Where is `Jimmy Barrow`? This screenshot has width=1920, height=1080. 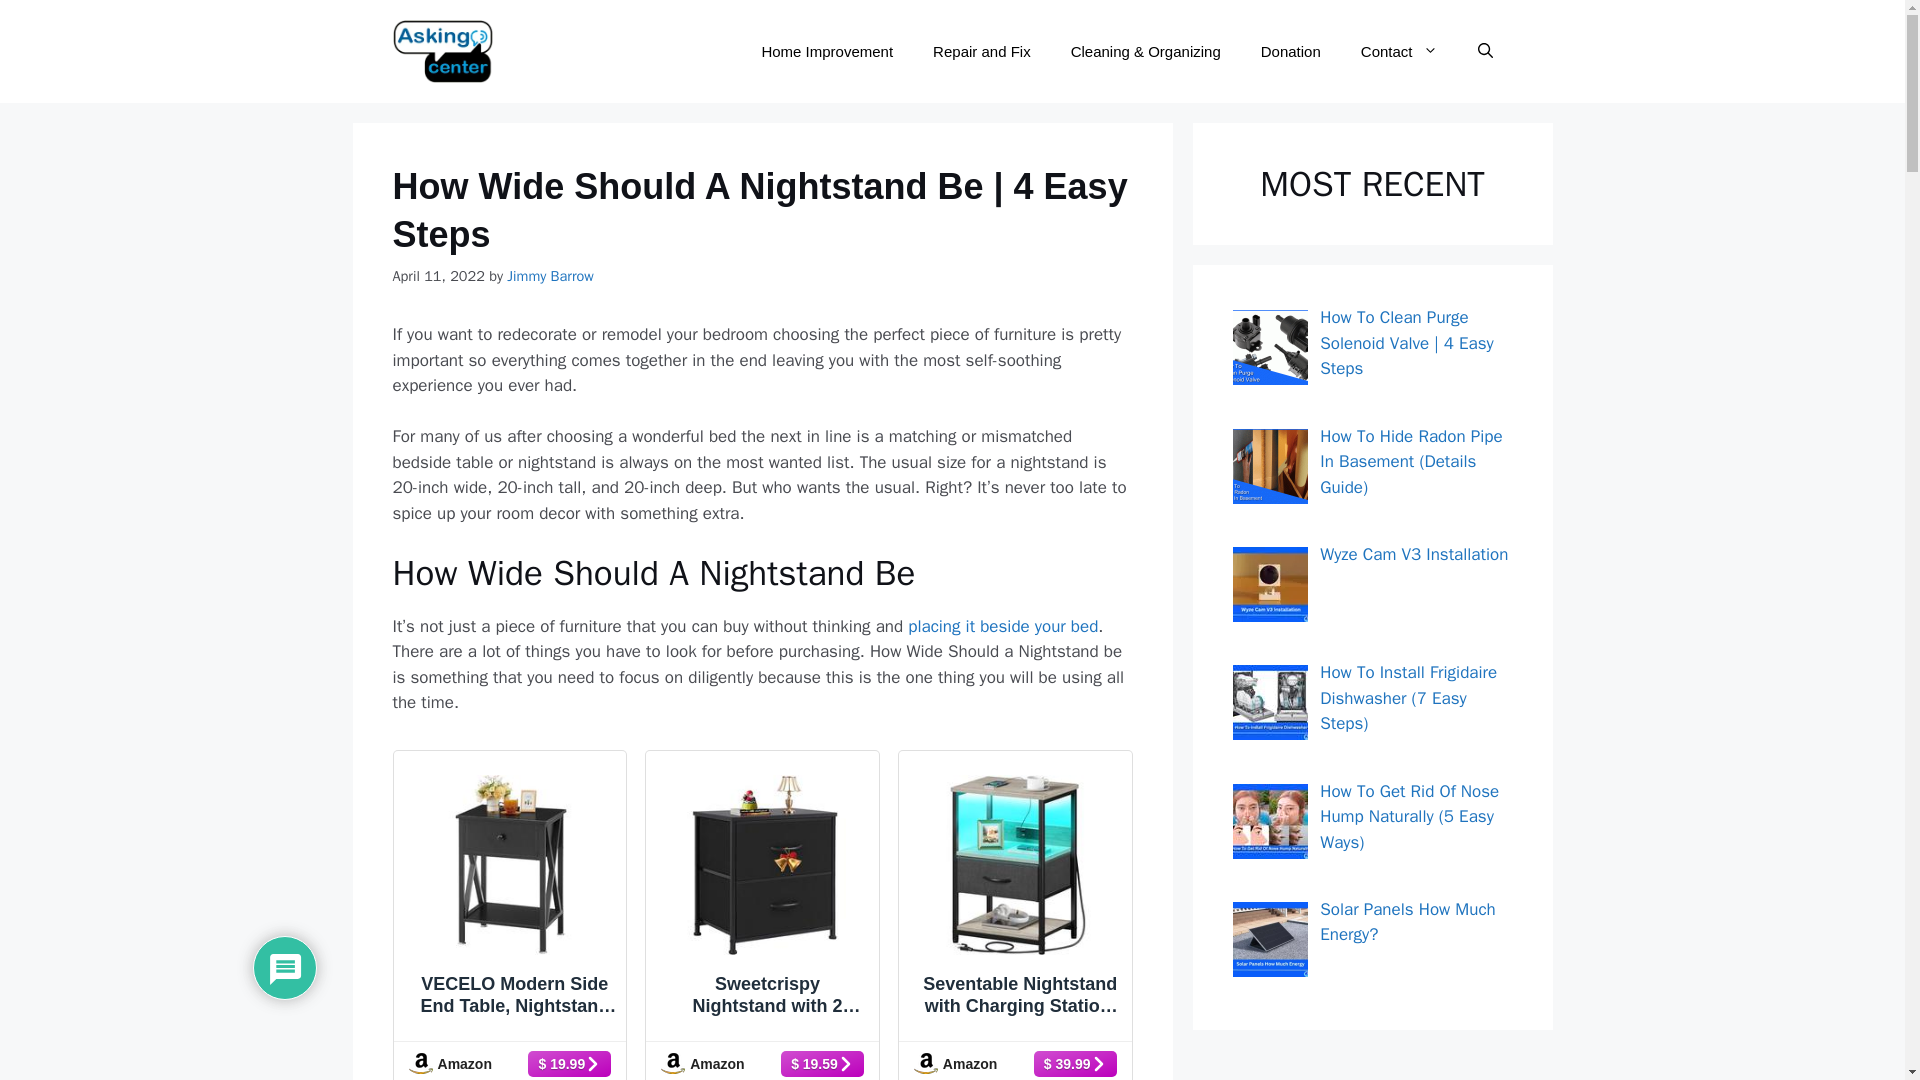
Jimmy Barrow is located at coordinates (550, 276).